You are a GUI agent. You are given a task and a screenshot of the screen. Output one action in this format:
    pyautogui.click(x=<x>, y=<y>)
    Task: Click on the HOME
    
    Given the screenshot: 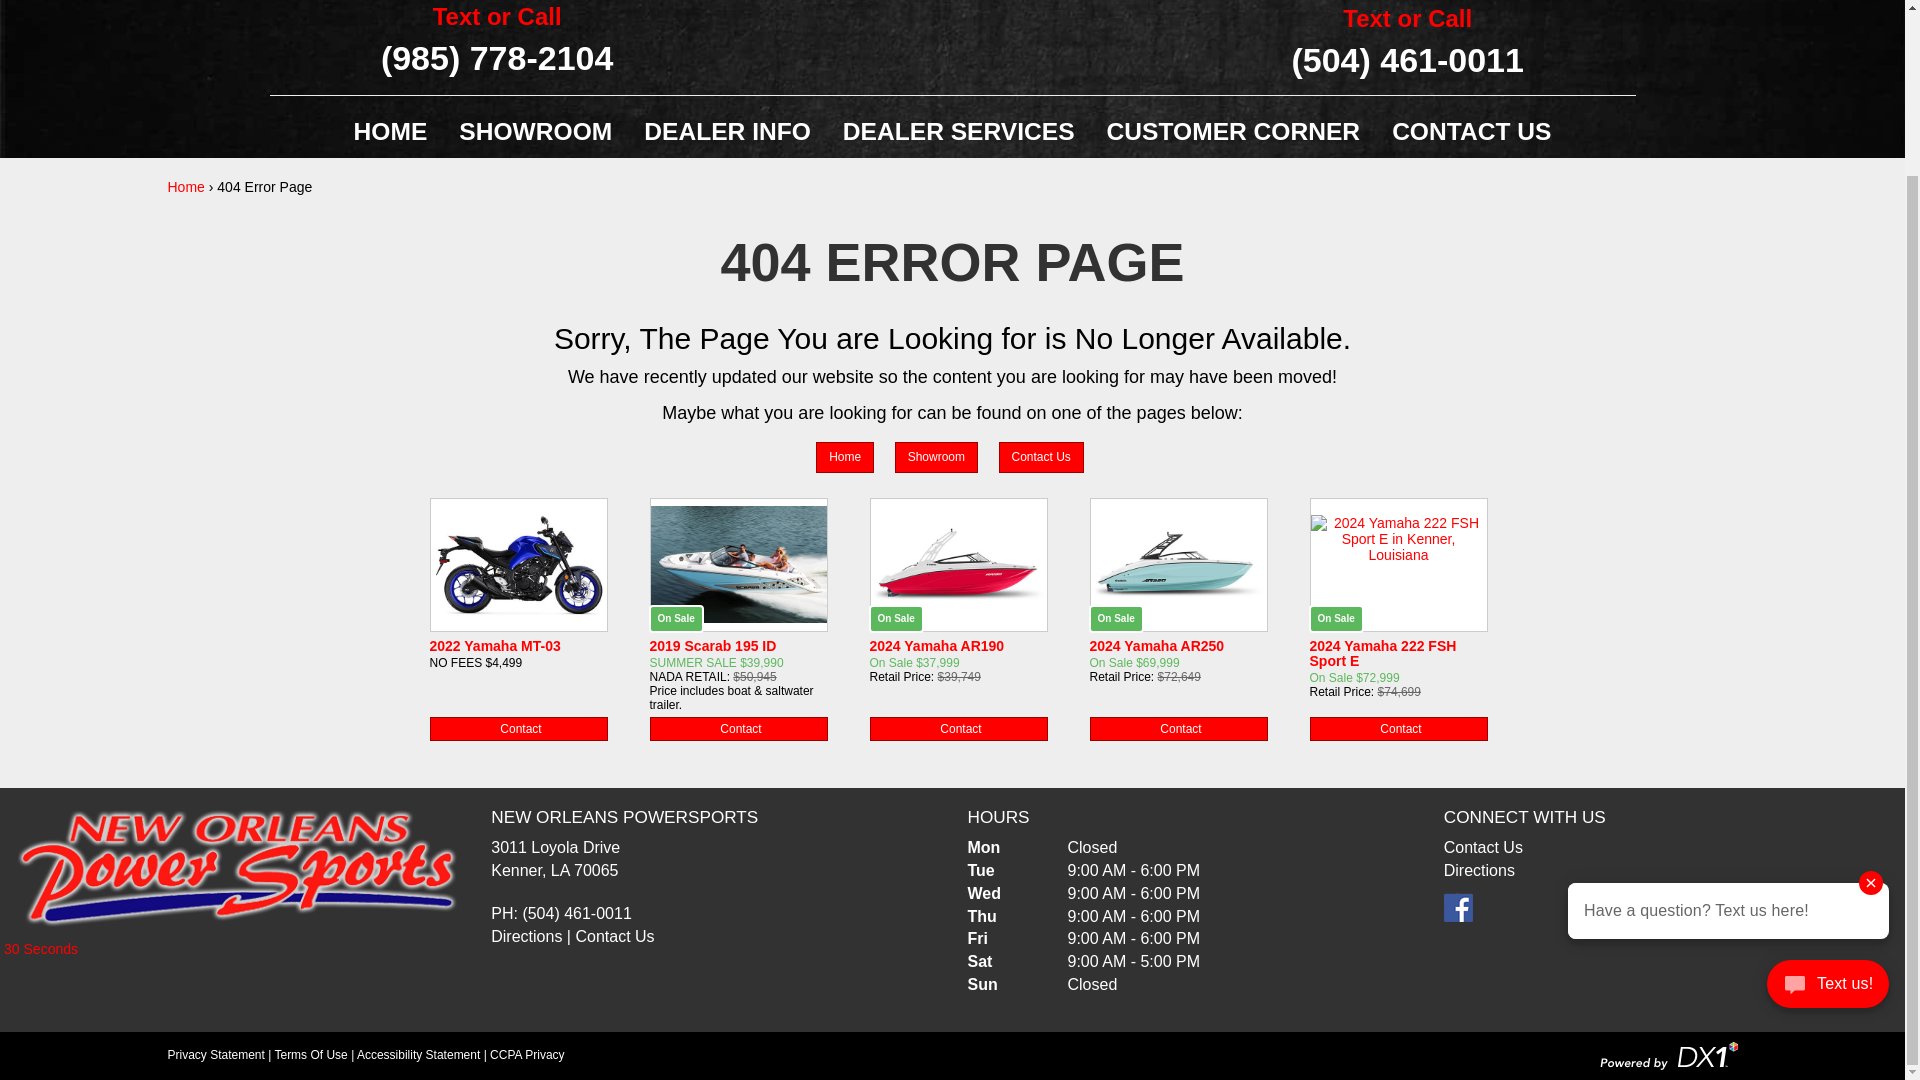 What is the action you would take?
    pyautogui.click(x=390, y=131)
    